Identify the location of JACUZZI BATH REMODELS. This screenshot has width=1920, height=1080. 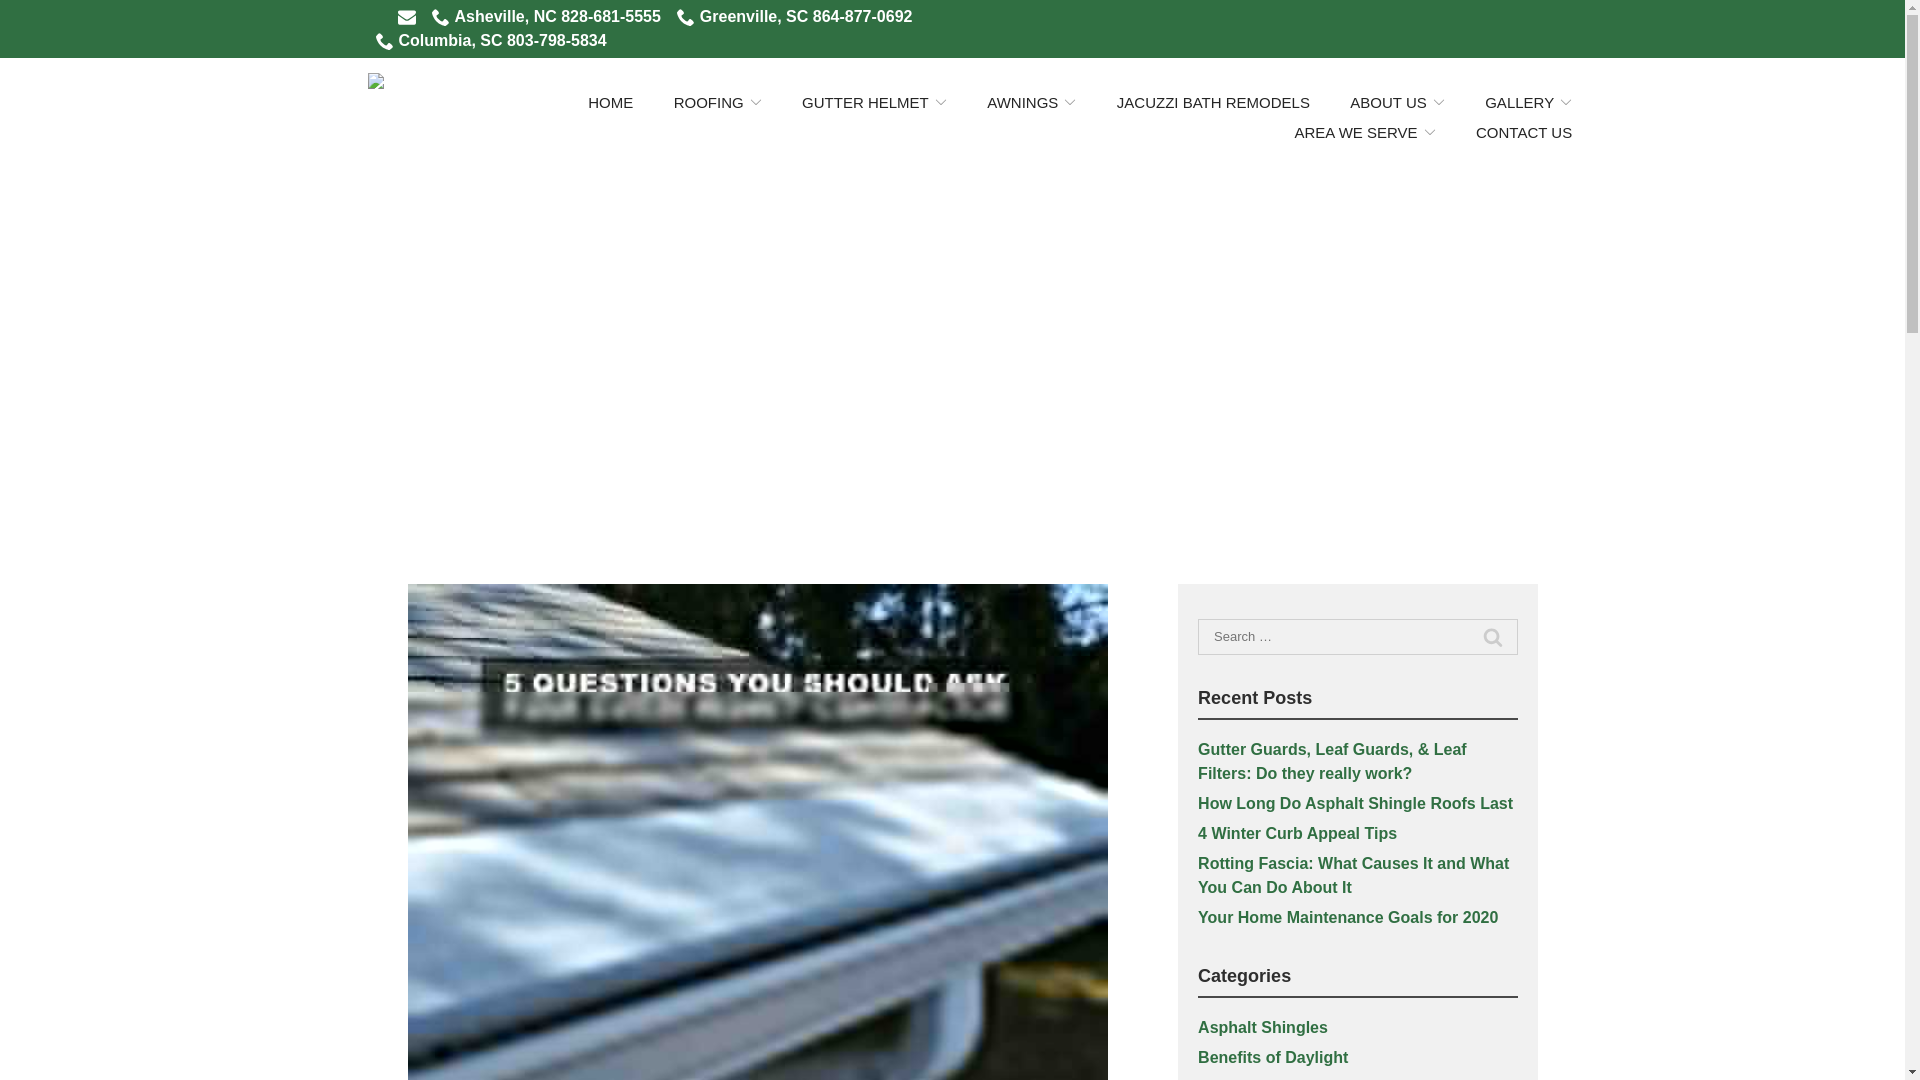
(1213, 102).